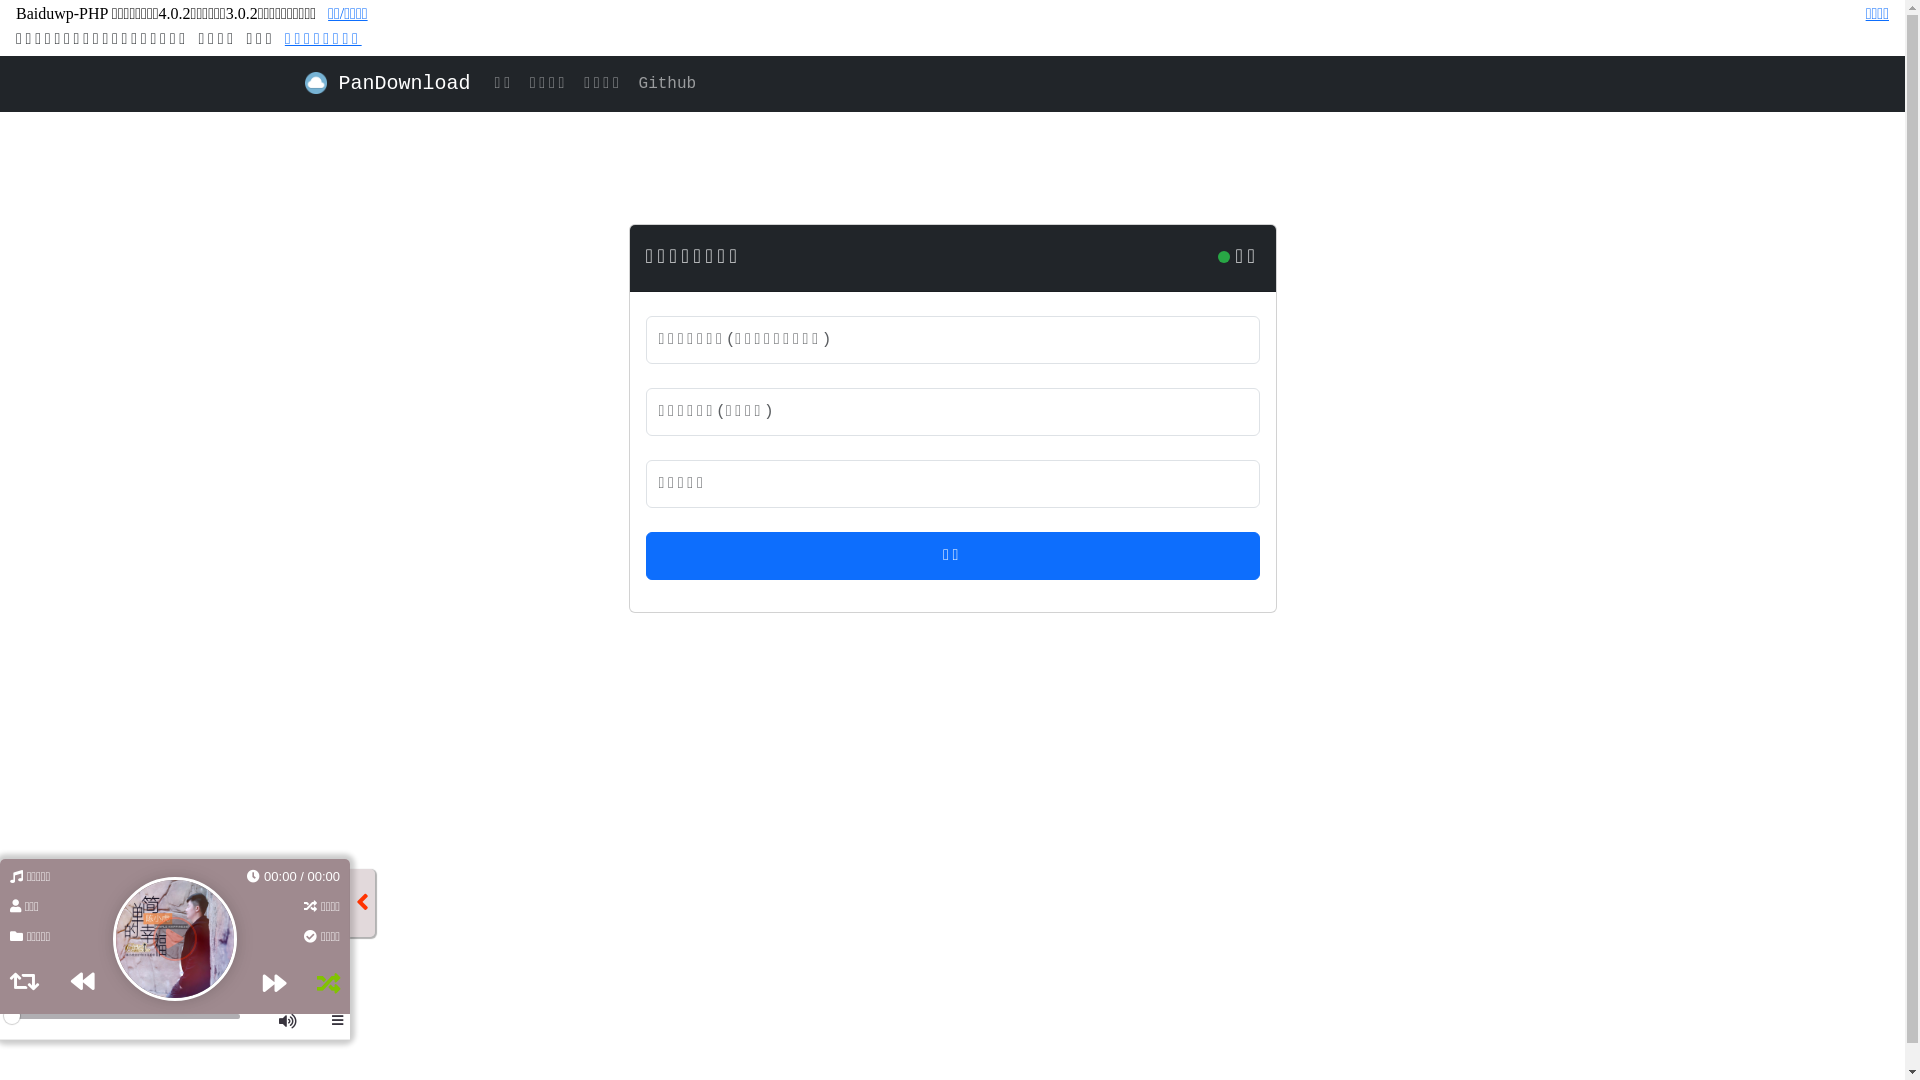 This screenshot has height=1080, width=1920. Describe the element at coordinates (387, 84) in the screenshot. I see `PanDownload` at that location.